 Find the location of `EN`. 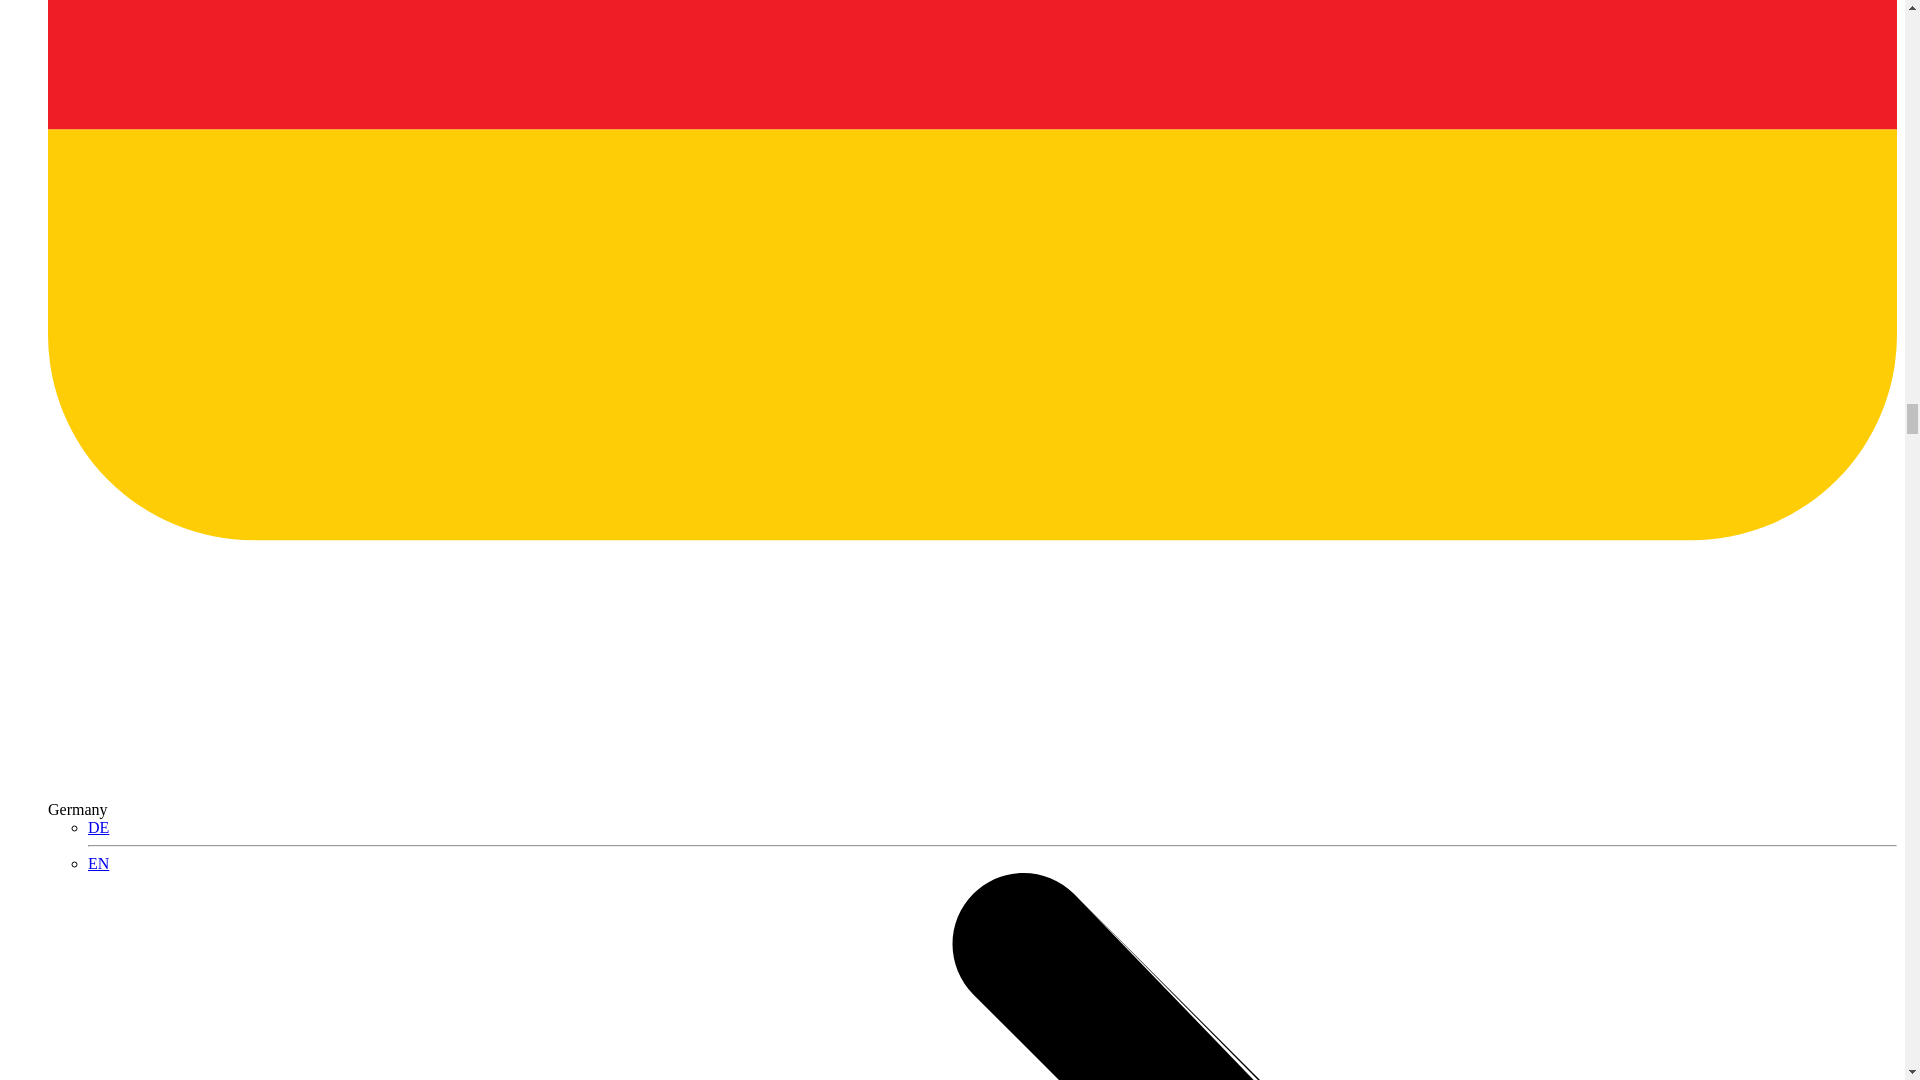

EN is located at coordinates (98, 863).